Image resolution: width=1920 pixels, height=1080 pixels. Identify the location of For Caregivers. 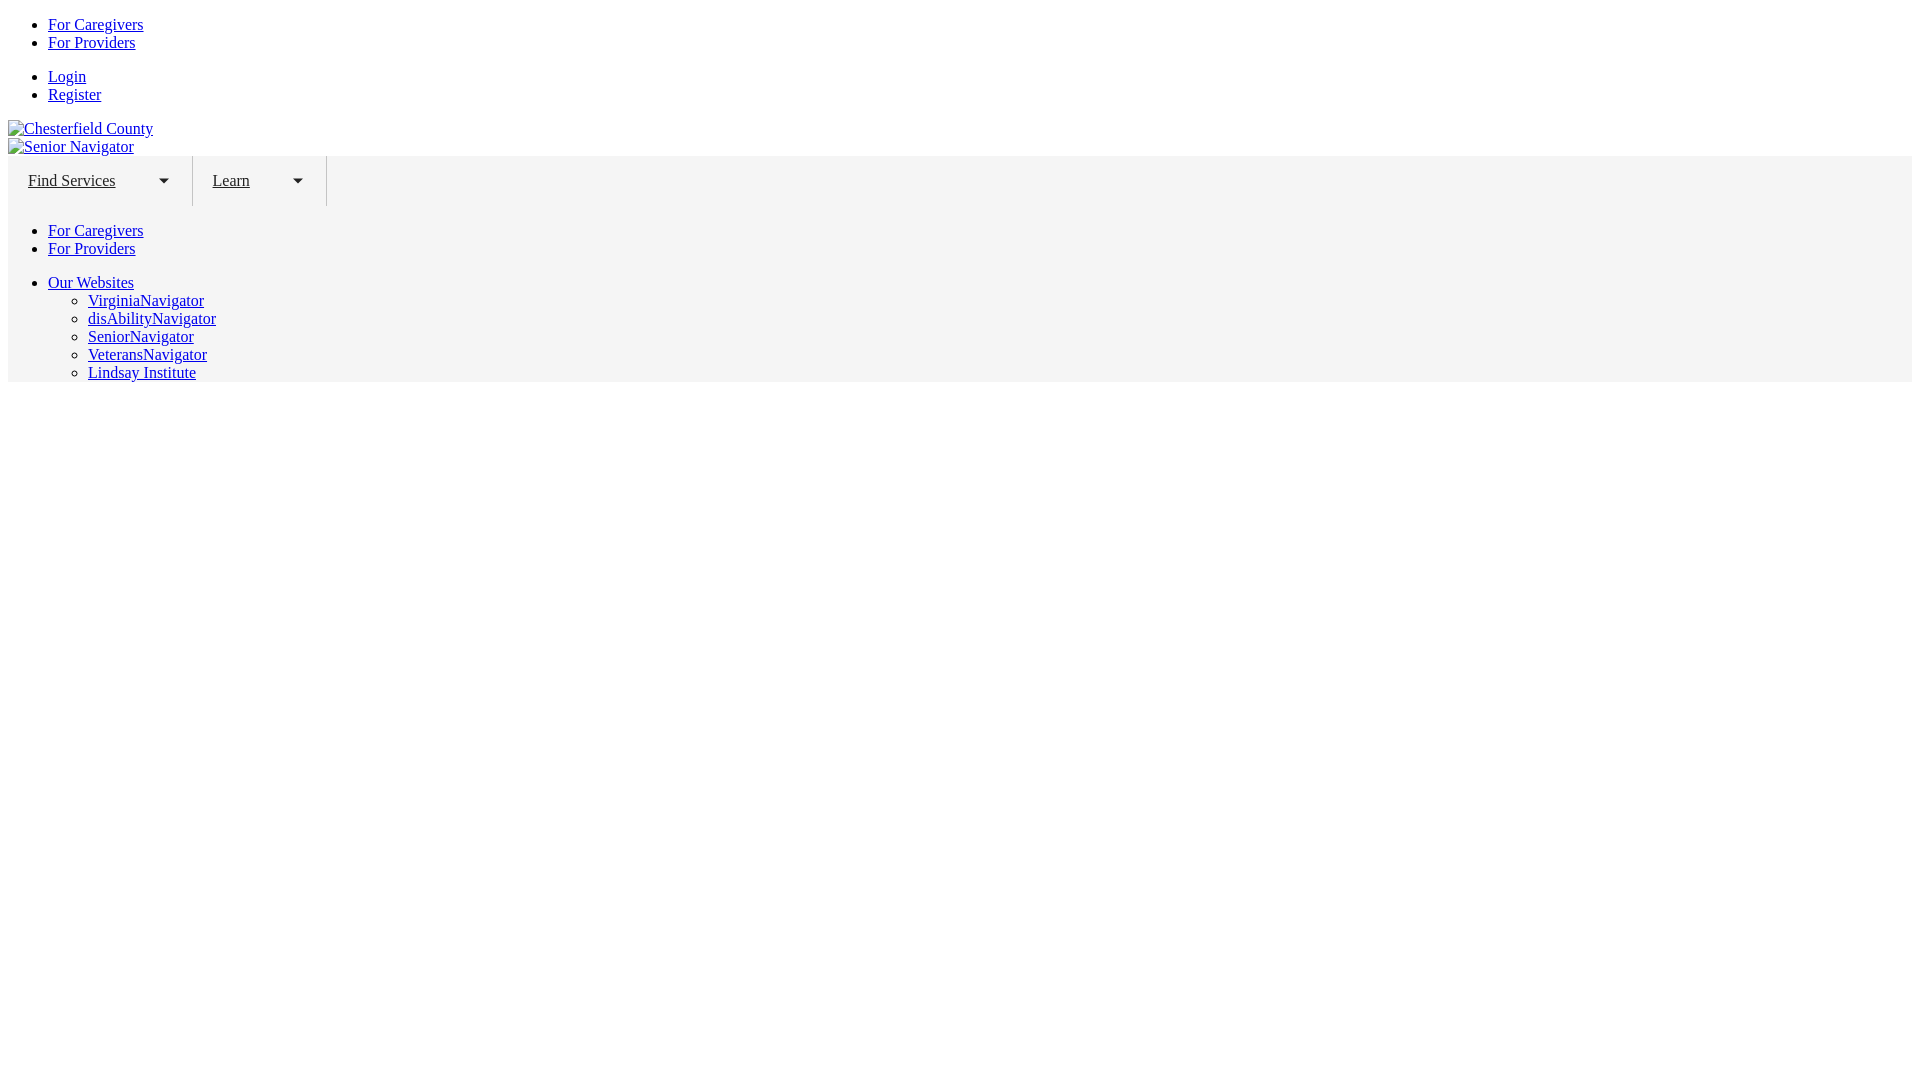
(96, 230).